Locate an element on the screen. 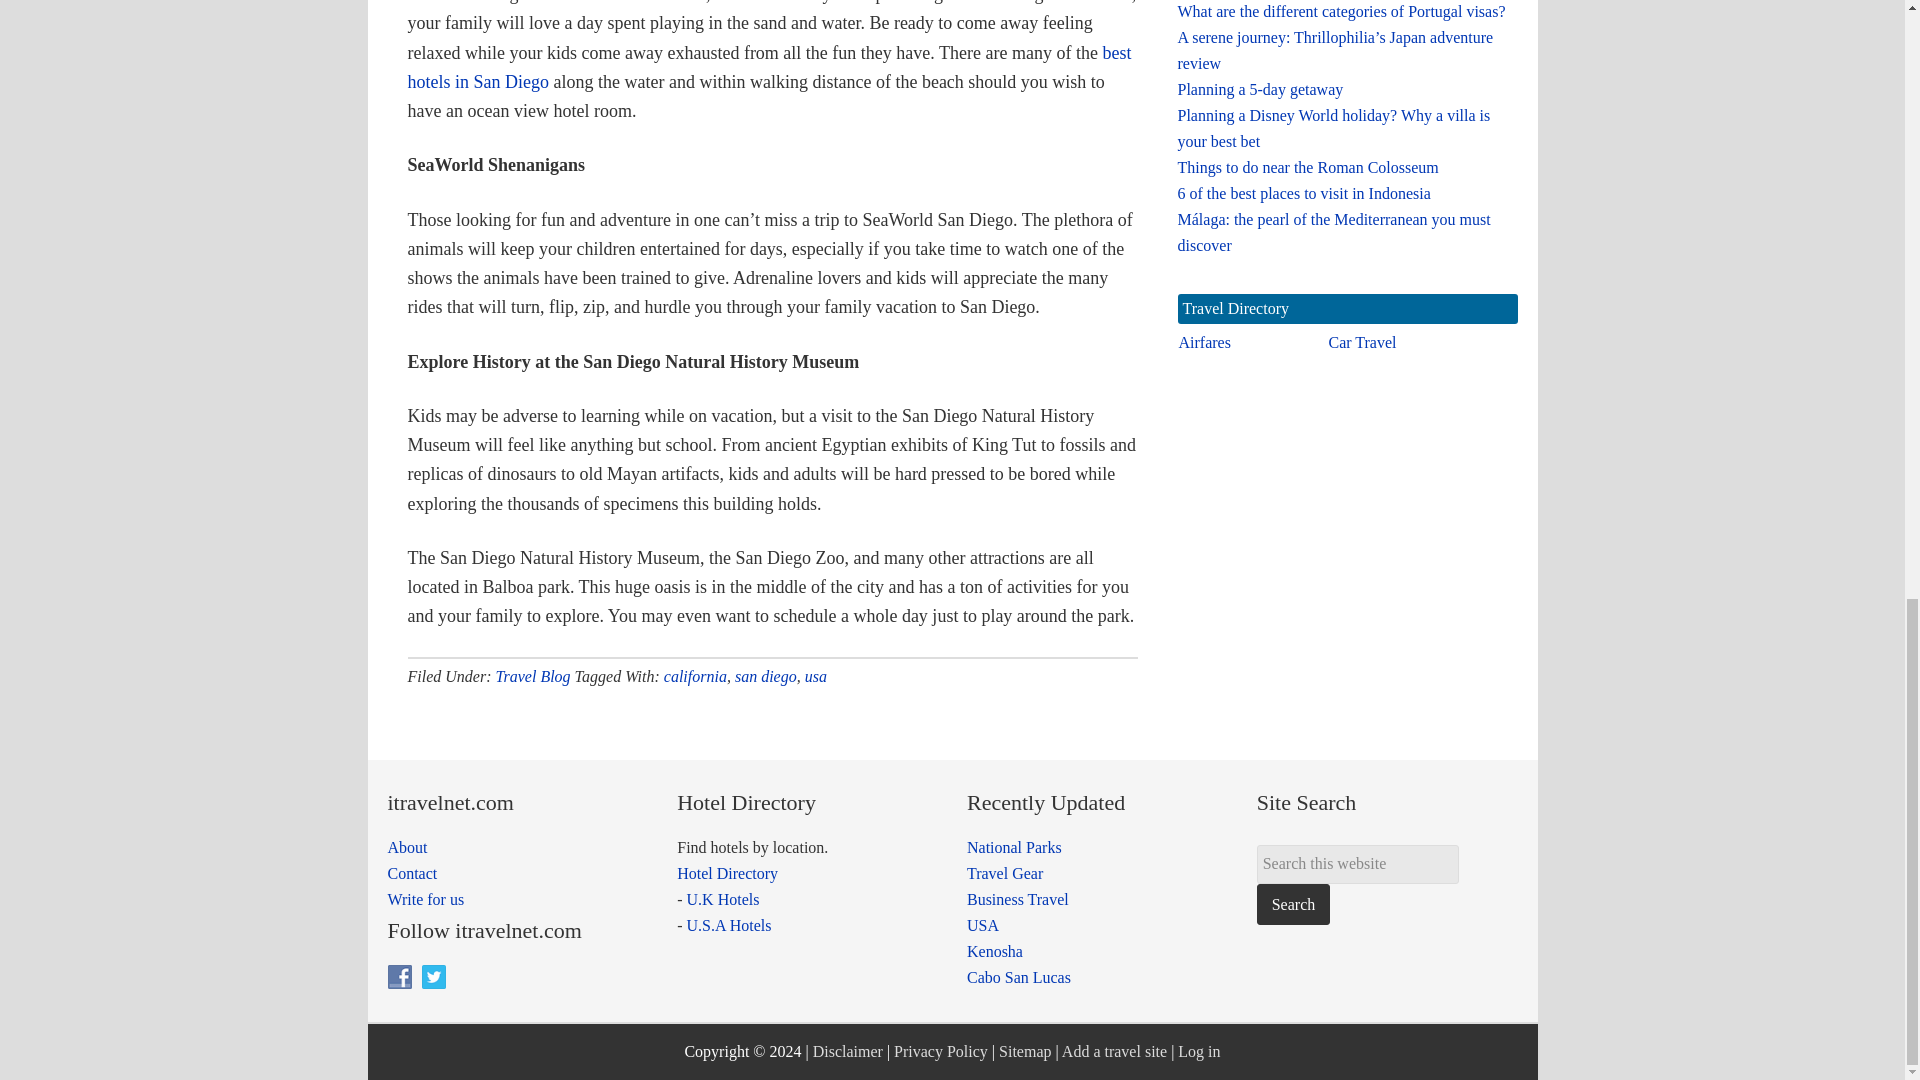  Things to do near the Roman Colosseum is located at coordinates (1308, 167).